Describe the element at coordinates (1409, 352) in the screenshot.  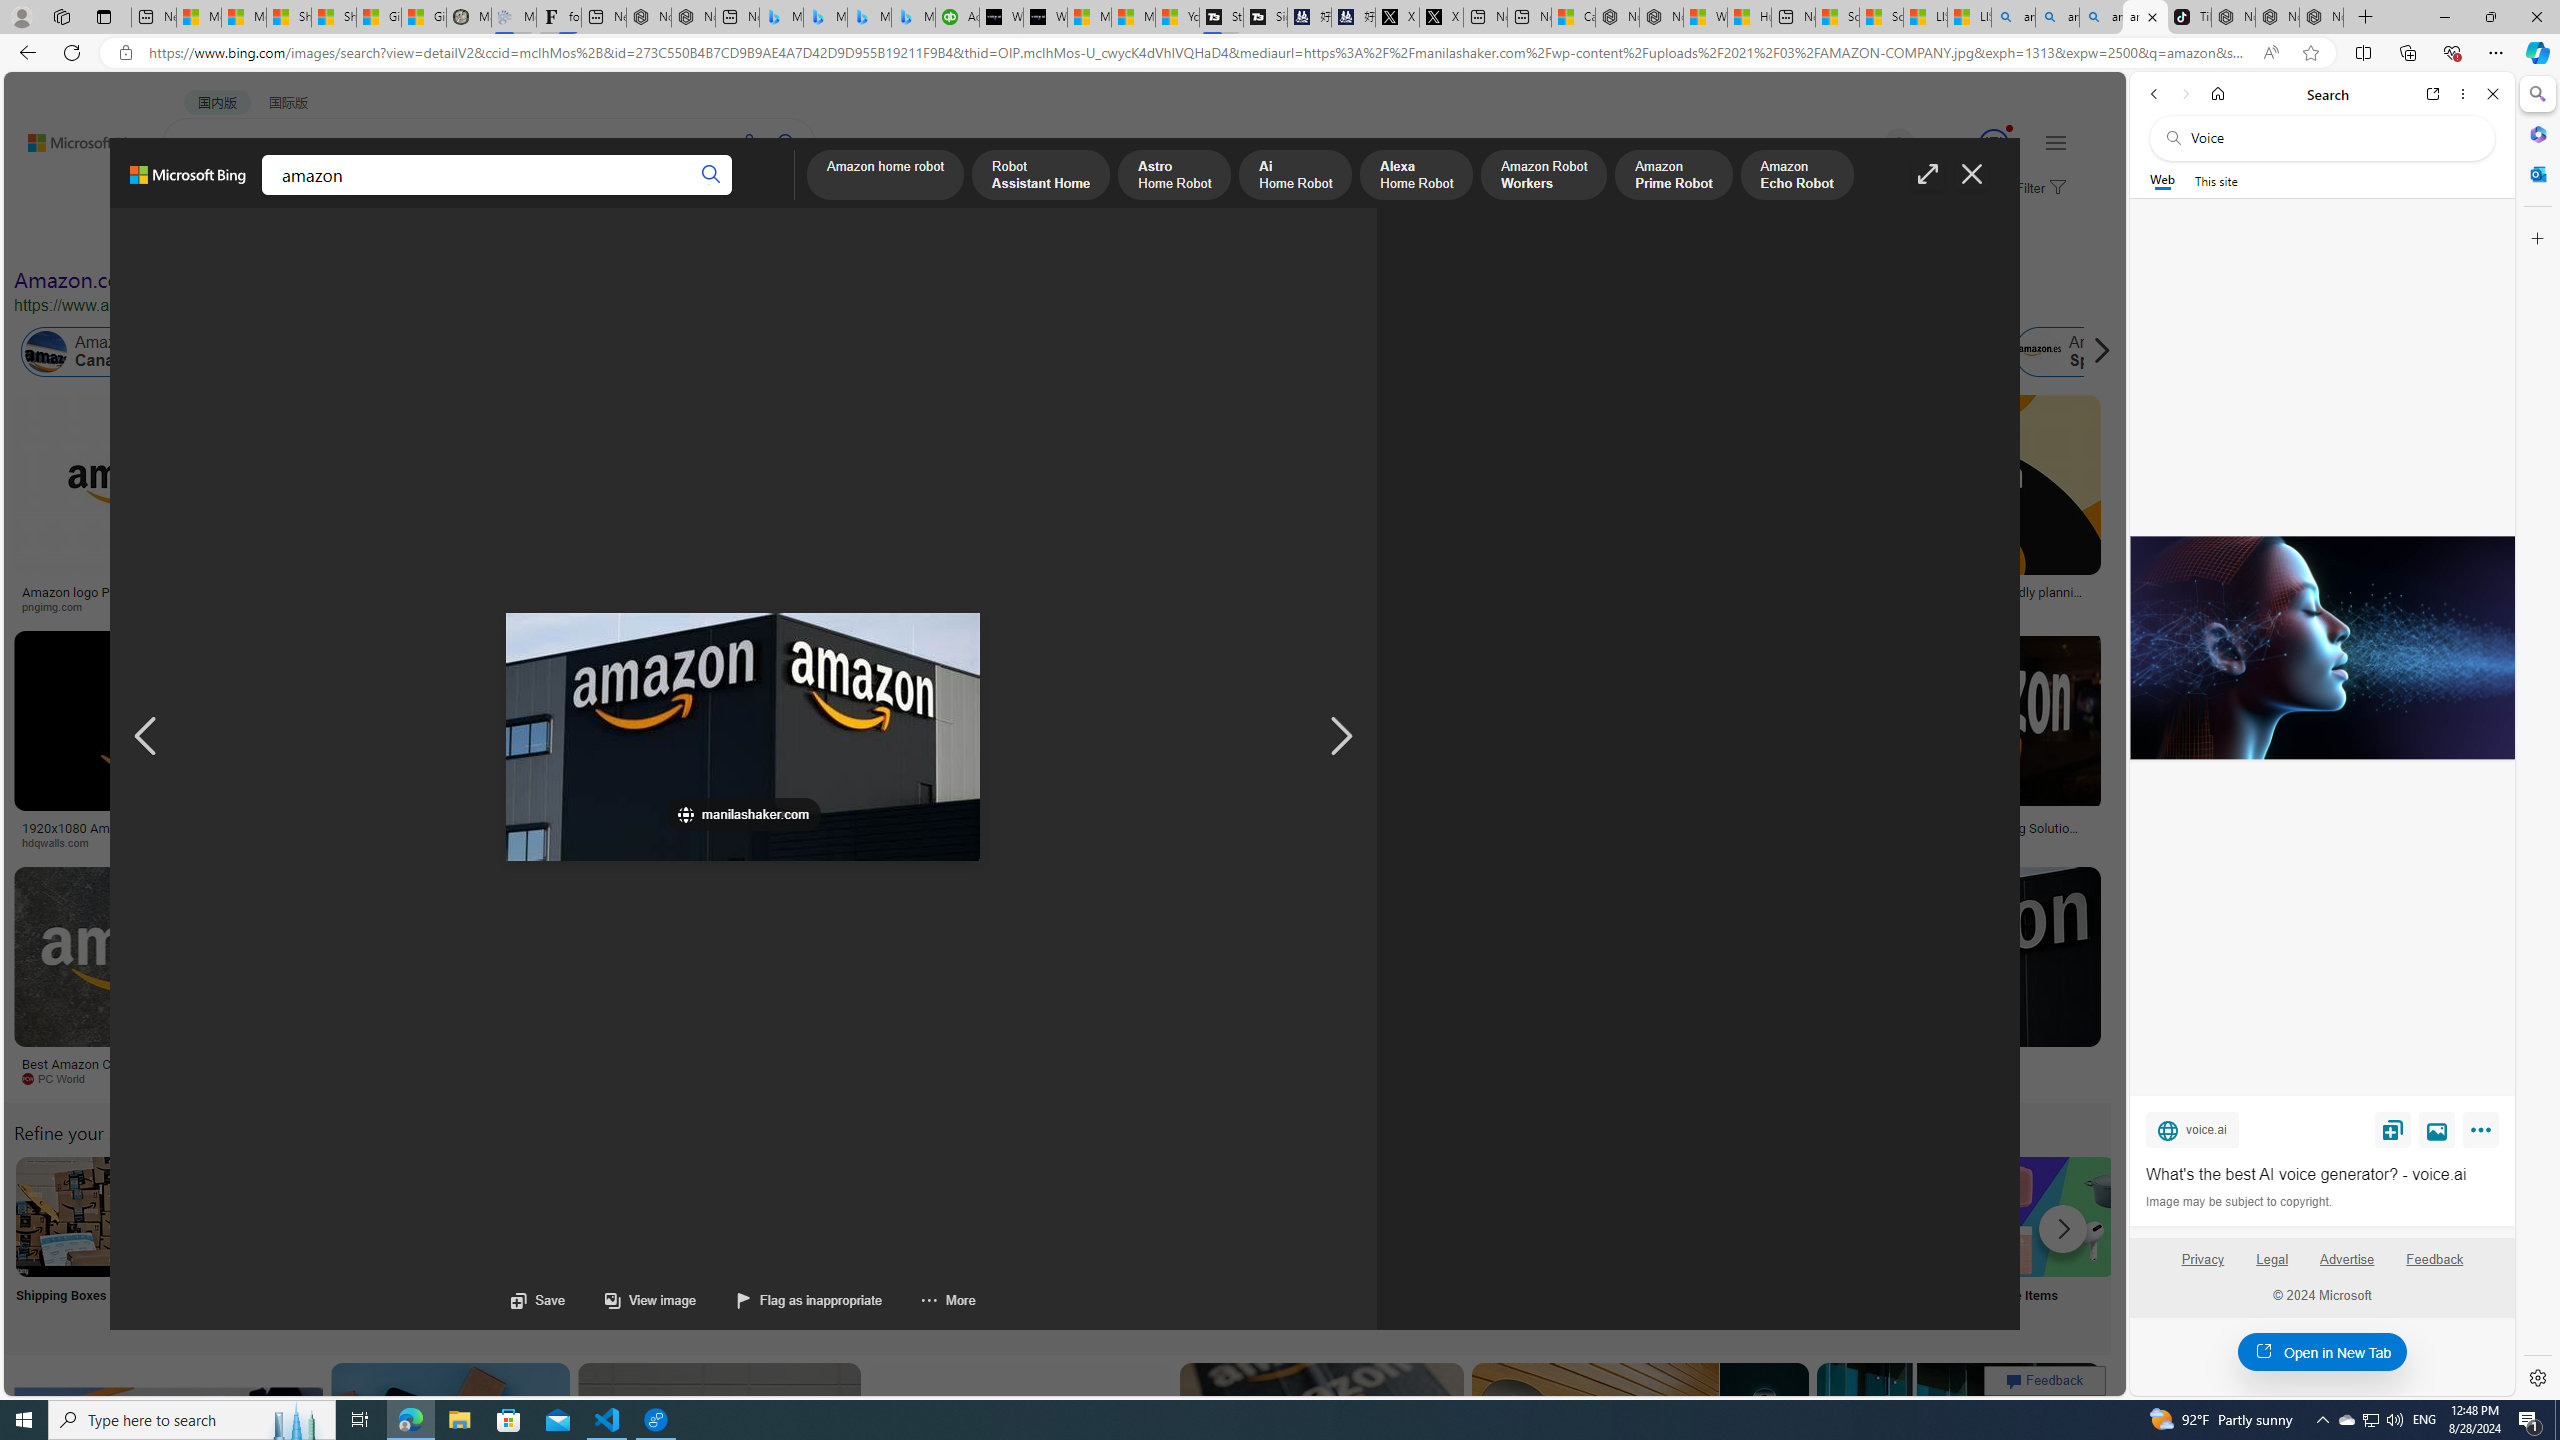
I see `Amazon Prime Membership` at that location.